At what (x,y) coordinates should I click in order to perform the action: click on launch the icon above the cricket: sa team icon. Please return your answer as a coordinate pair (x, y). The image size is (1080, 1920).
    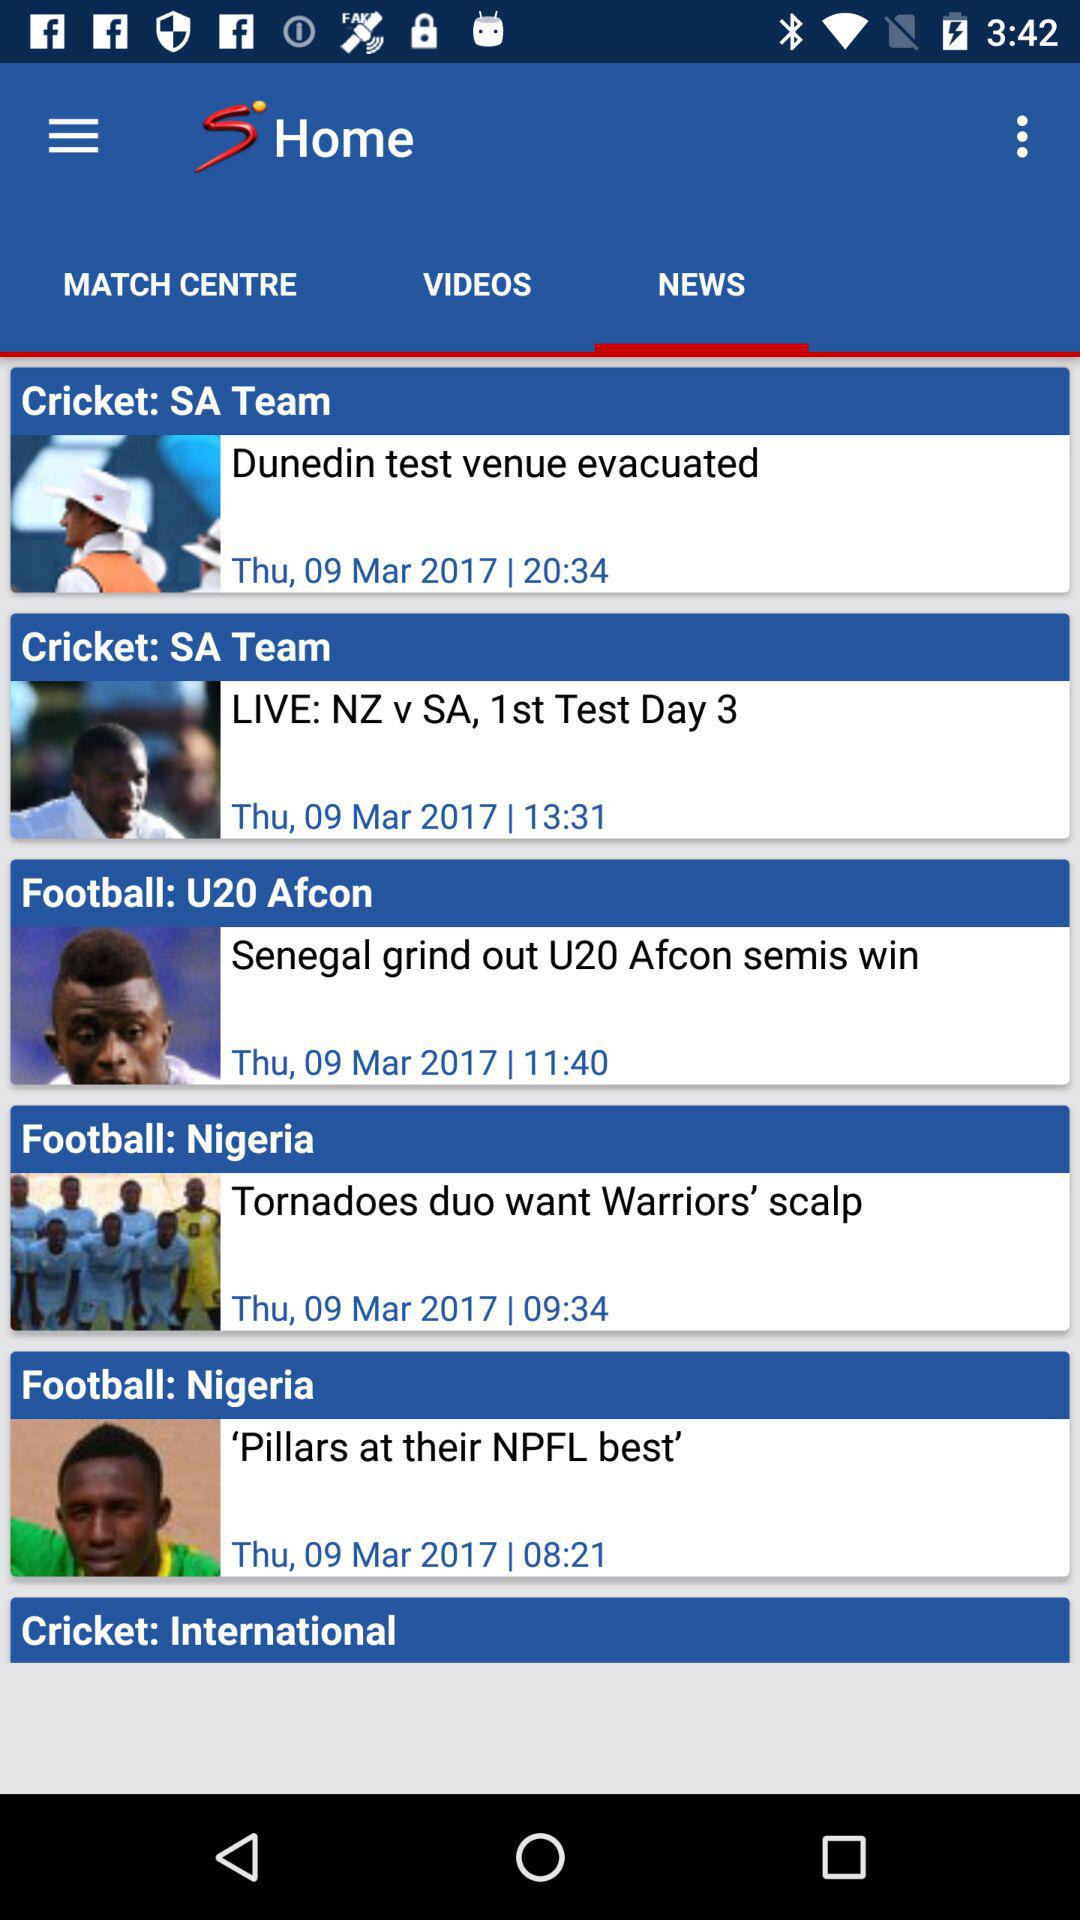
    Looking at the image, I should click on (1028, 136).